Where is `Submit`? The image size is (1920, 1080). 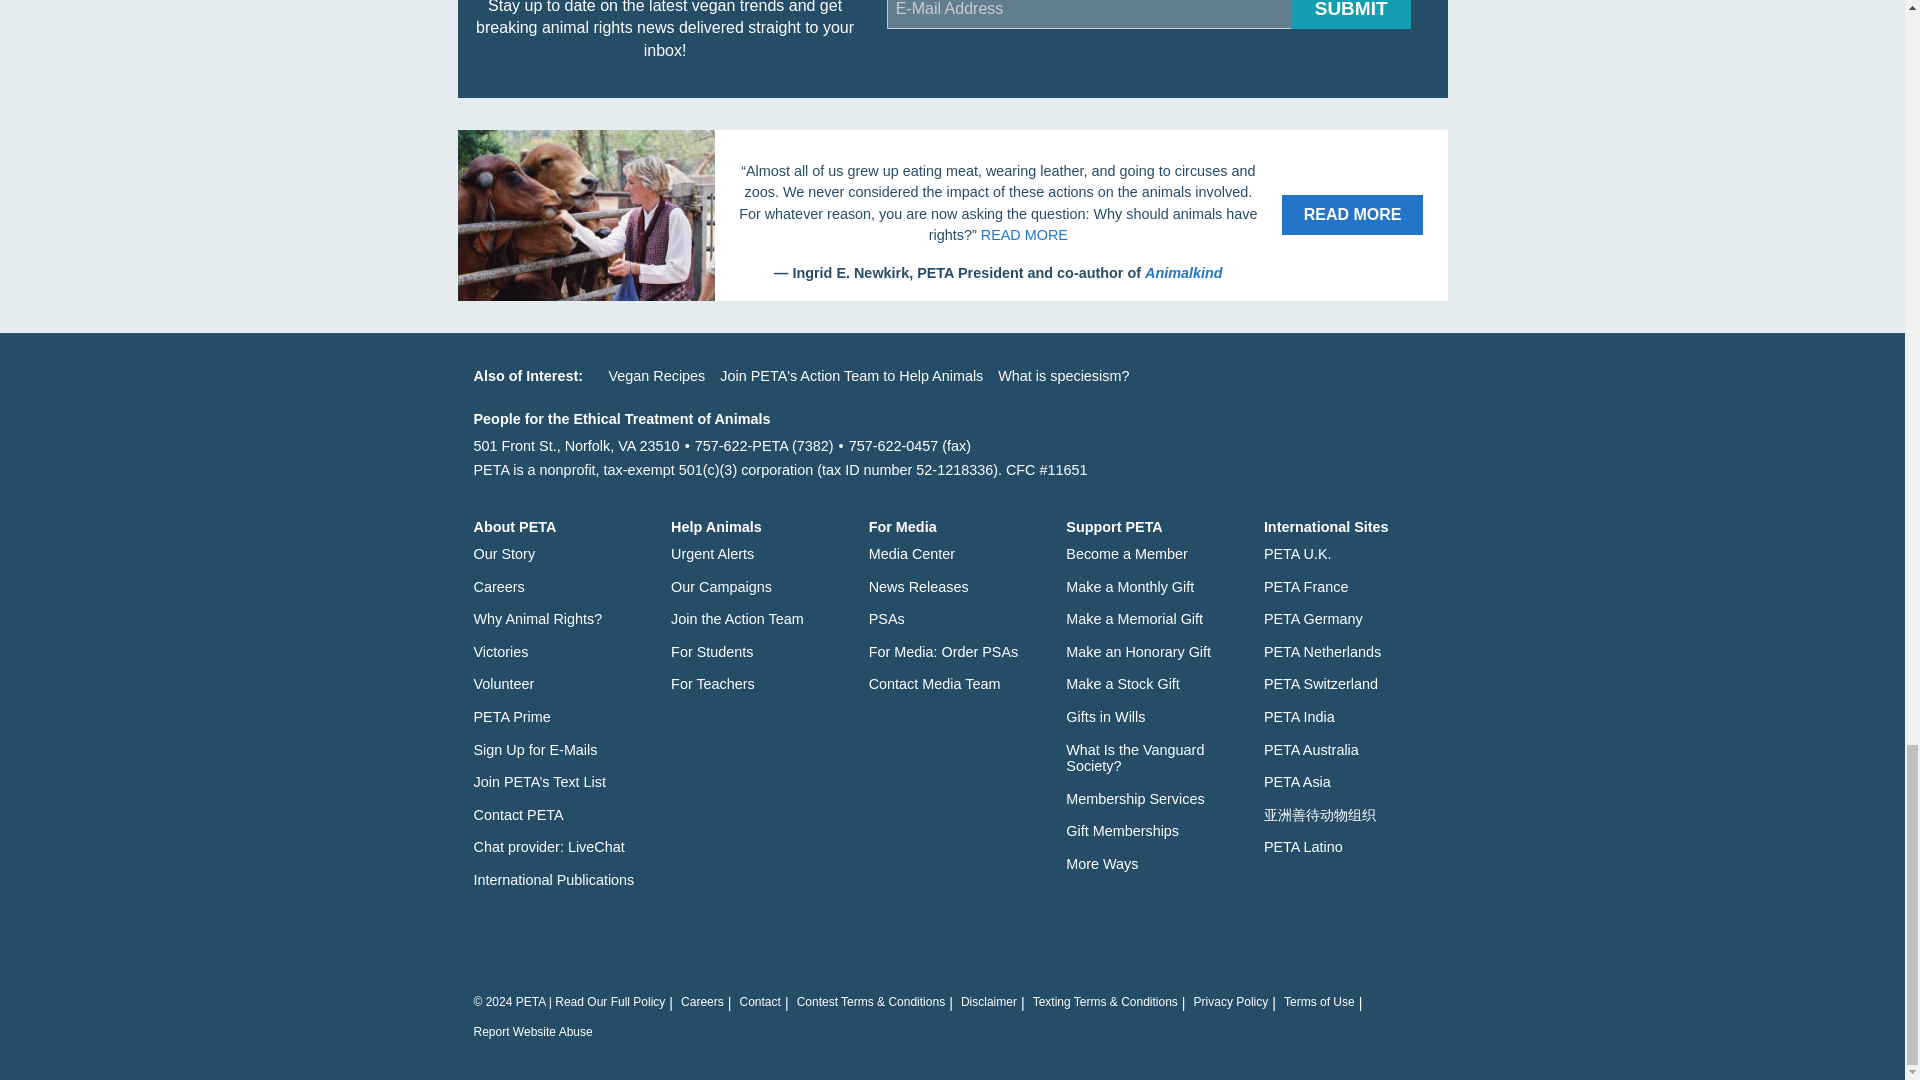 Submit is located at coordinates (1350, 14).